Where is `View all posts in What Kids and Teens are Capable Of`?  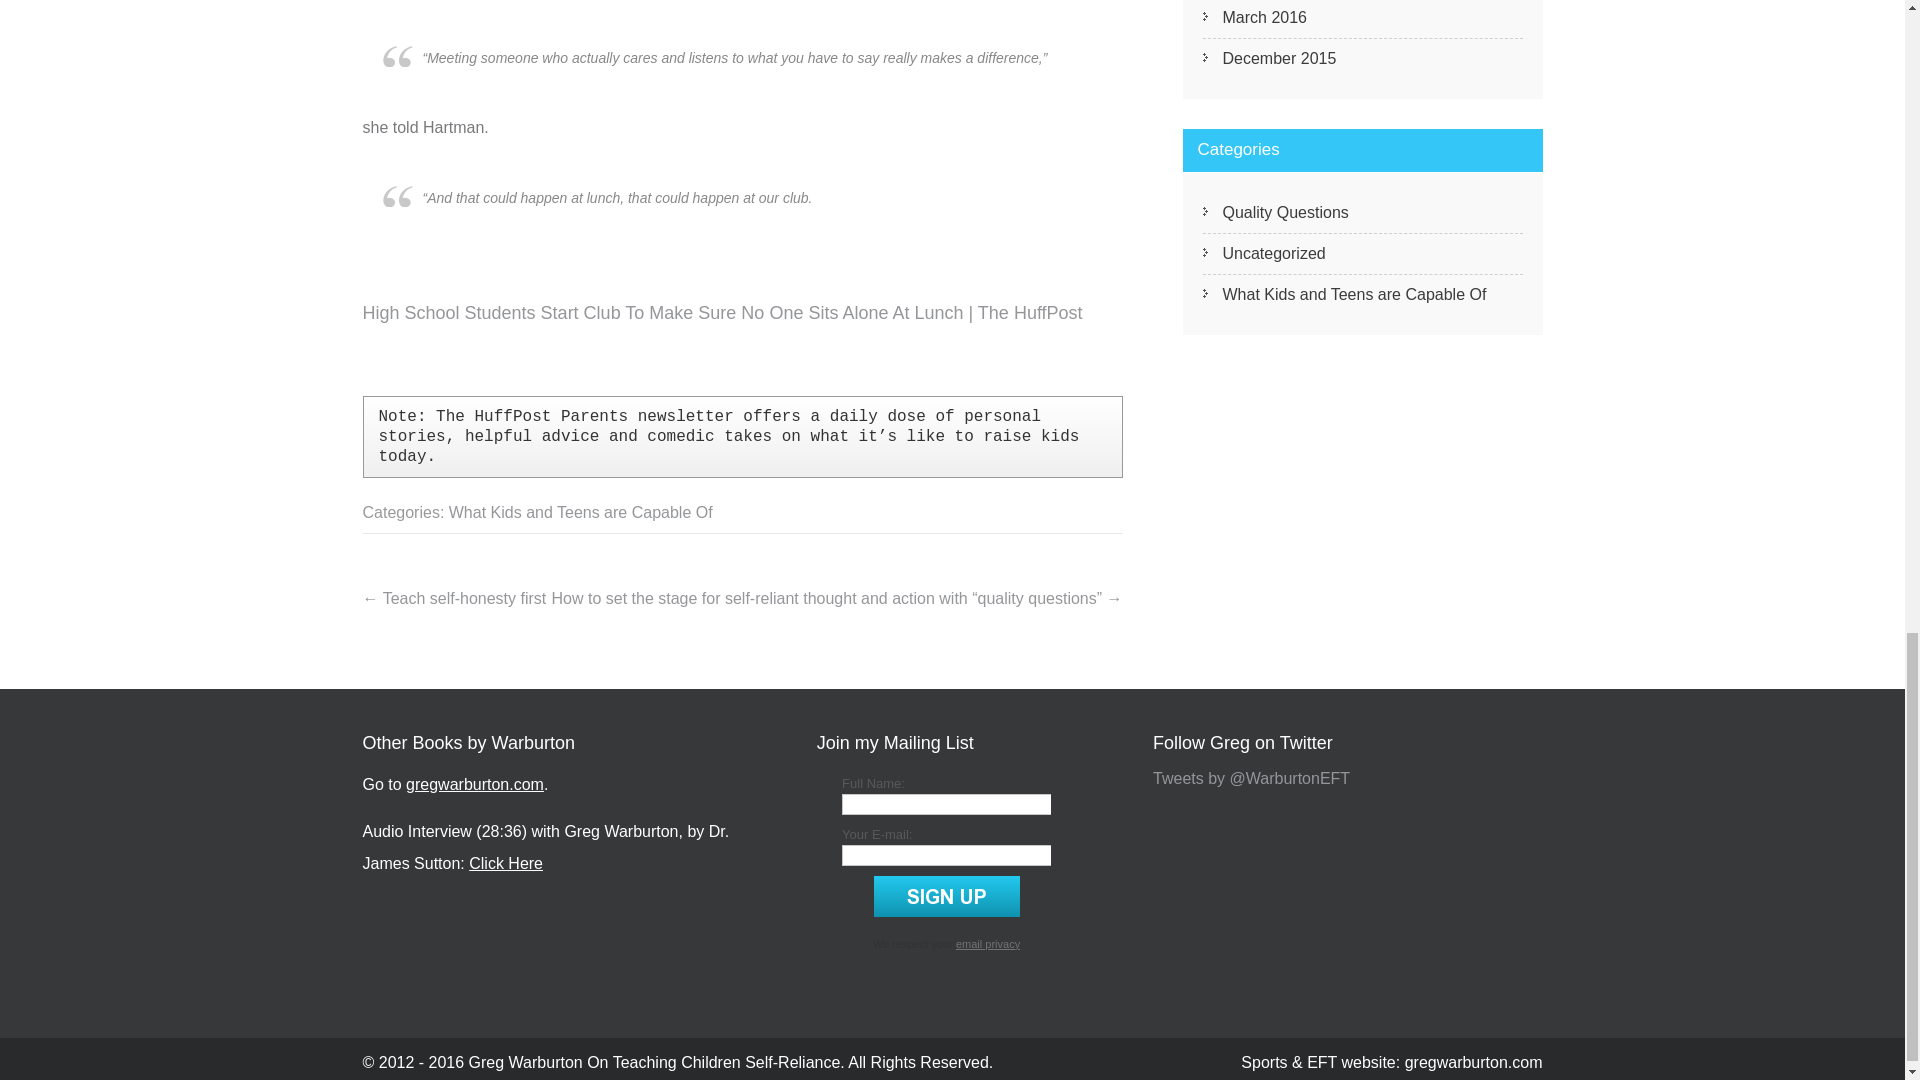 View all posts in What Kids and Teens are Capable Of is located at coordinates (580, 512).